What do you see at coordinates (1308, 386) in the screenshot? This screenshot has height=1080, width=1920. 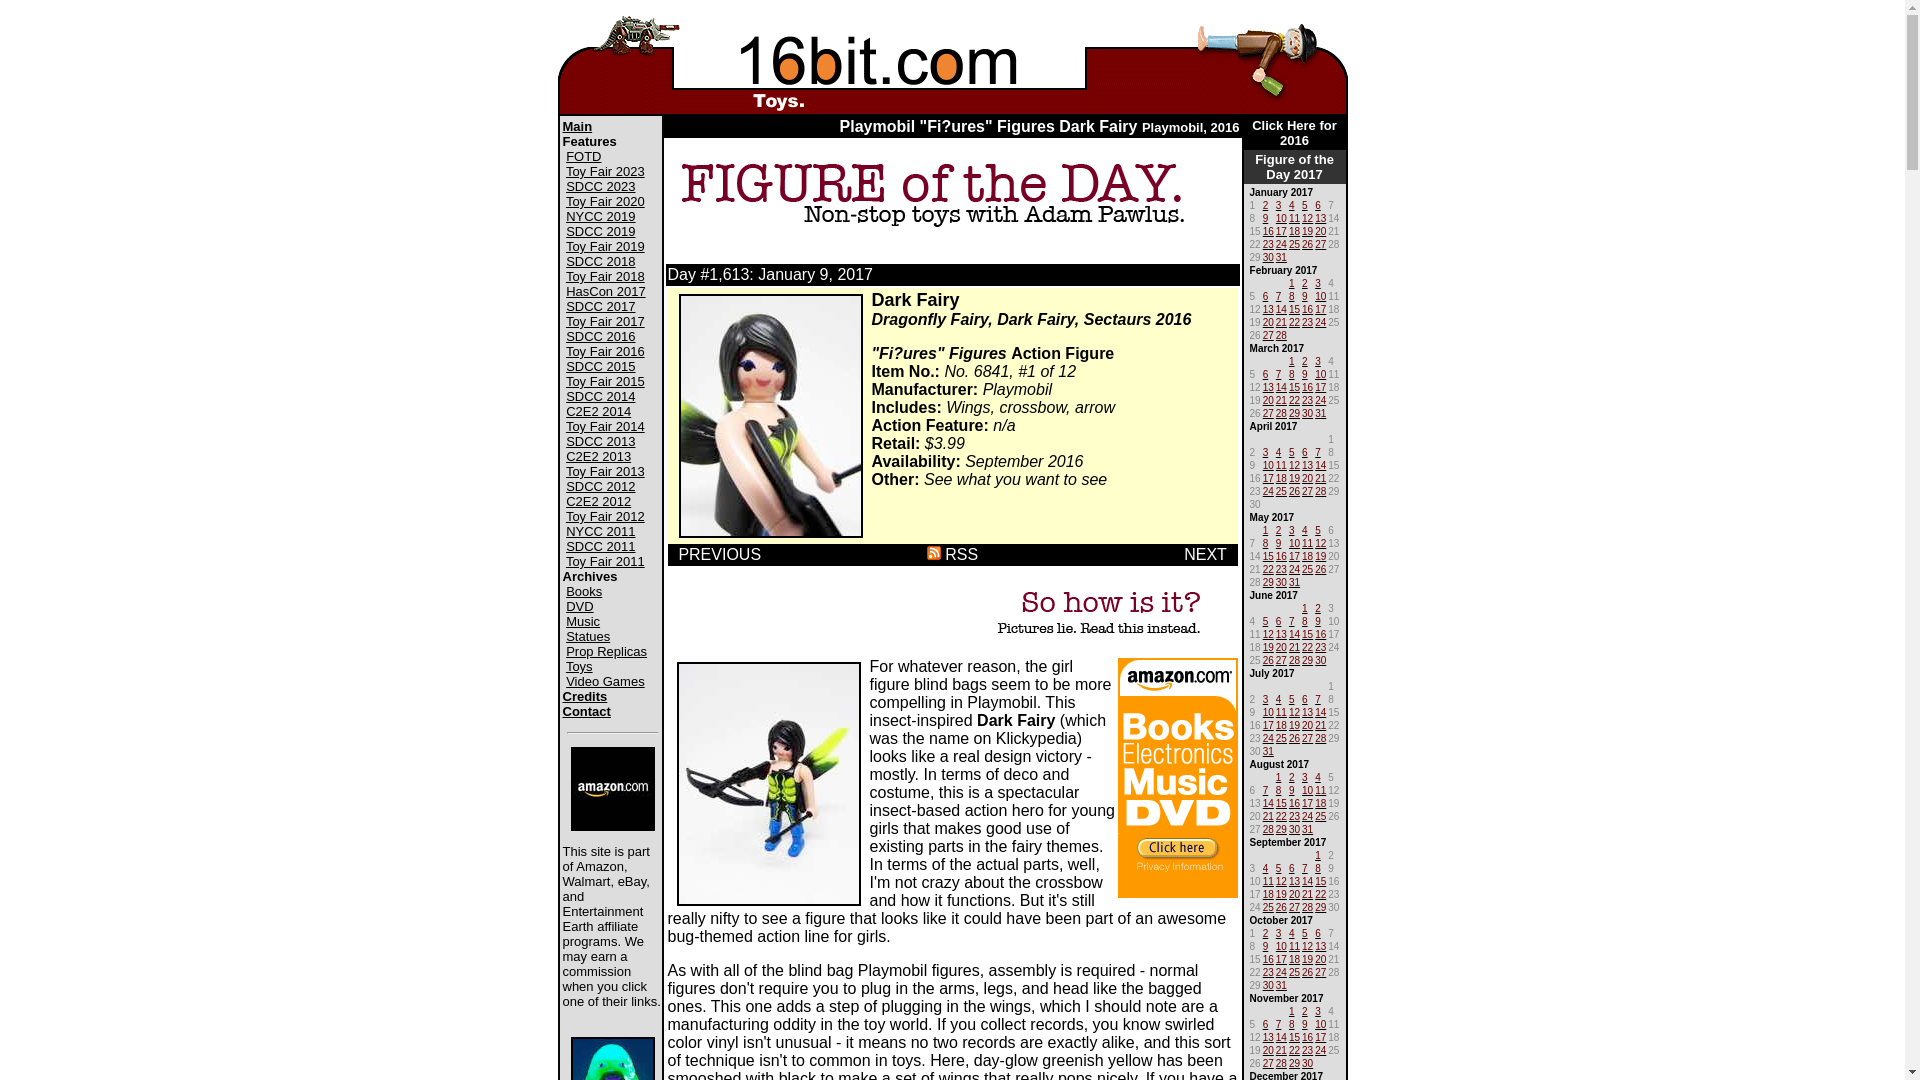 I see `16` at bounding box center [1308, 386].